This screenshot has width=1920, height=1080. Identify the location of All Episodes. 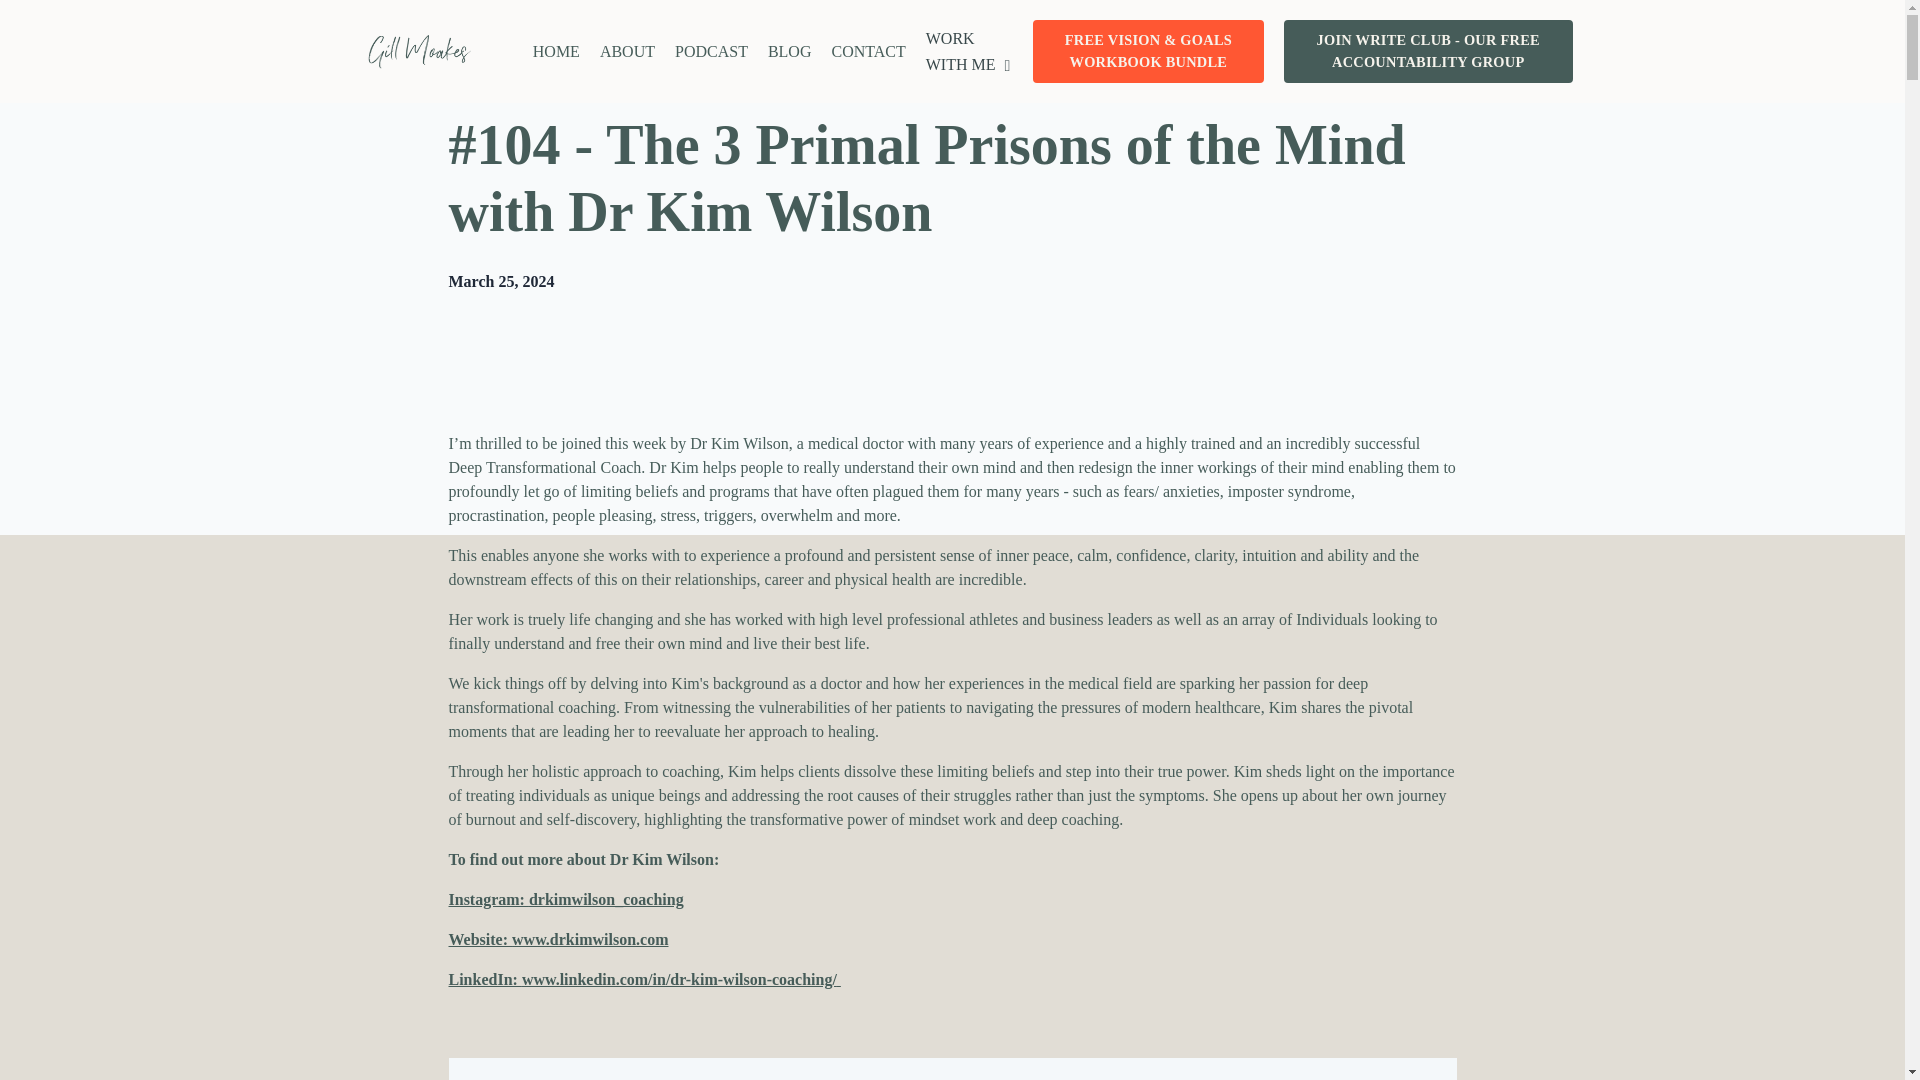
(502, 68).